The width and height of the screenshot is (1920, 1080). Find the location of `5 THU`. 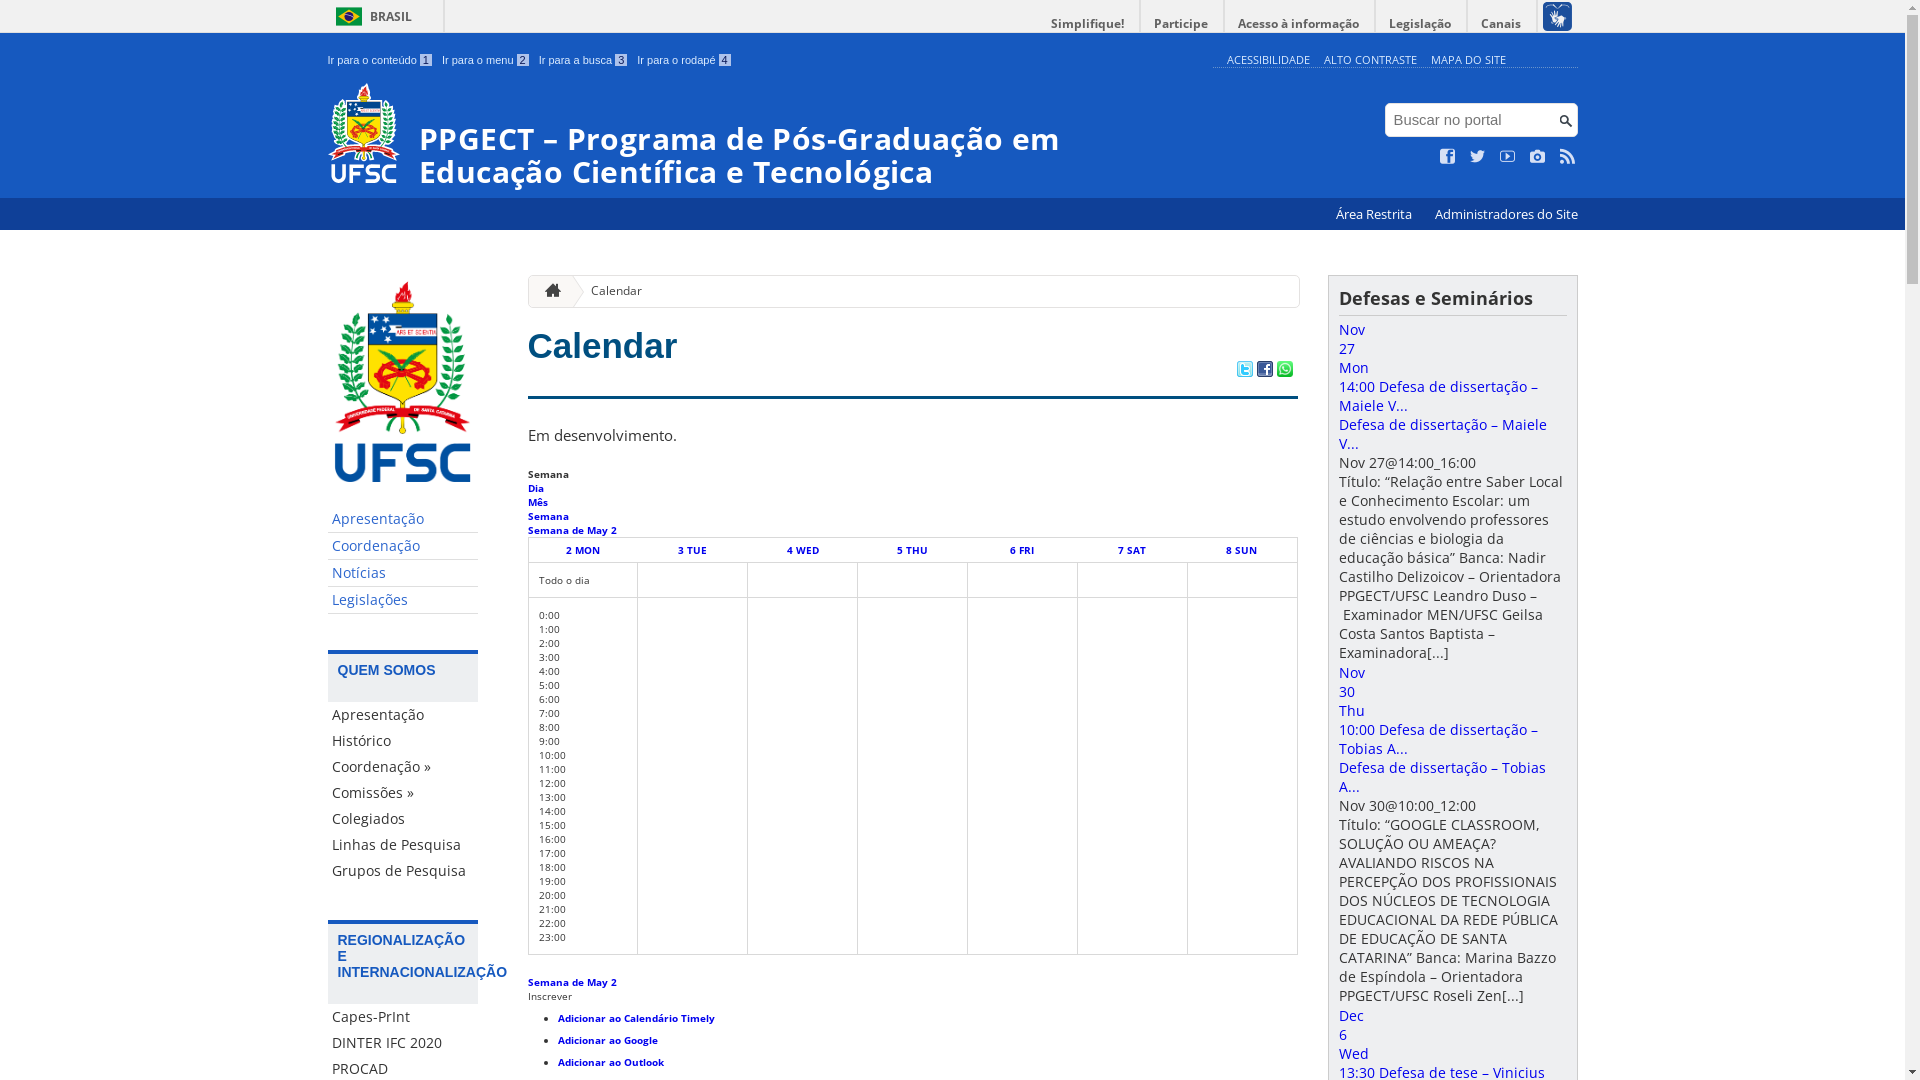

5 THU is located at coordinates (912, 550).